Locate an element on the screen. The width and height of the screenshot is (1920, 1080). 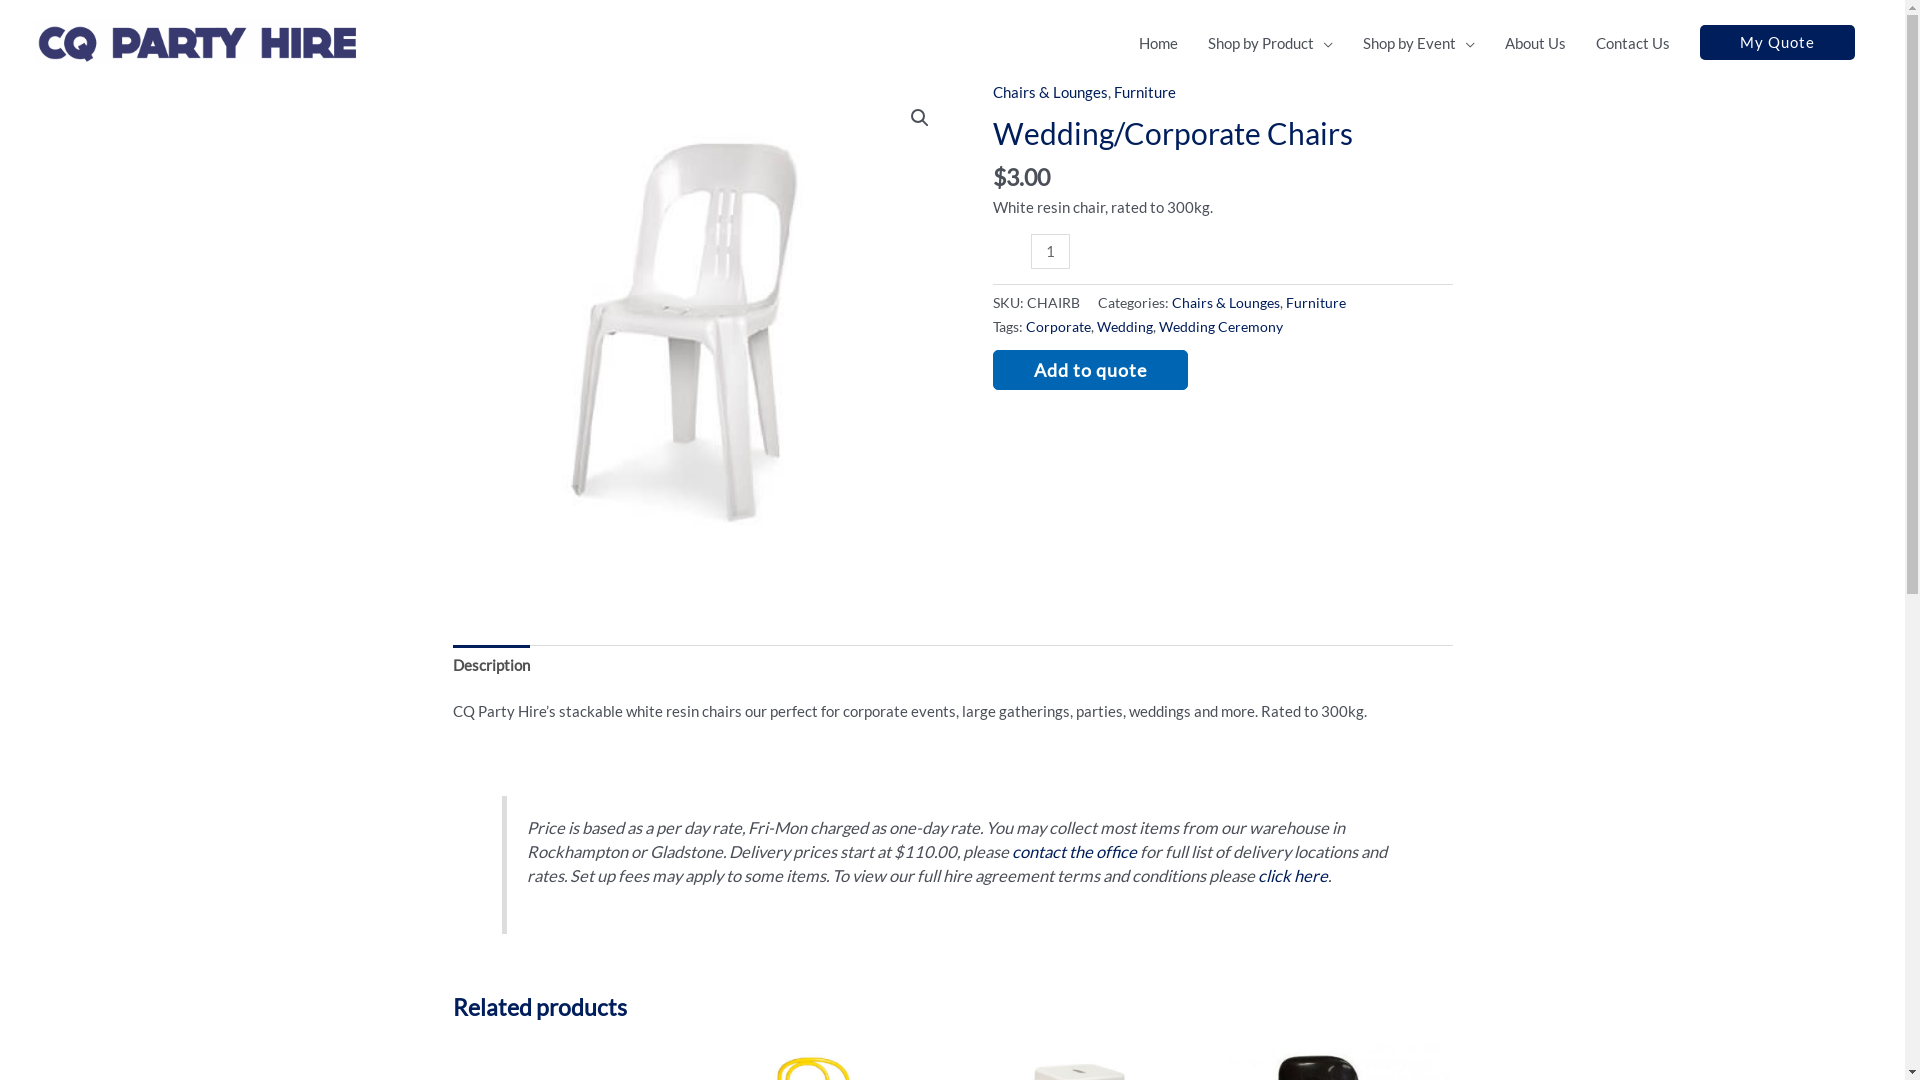
About Us is located at coordinates (1536, 42).